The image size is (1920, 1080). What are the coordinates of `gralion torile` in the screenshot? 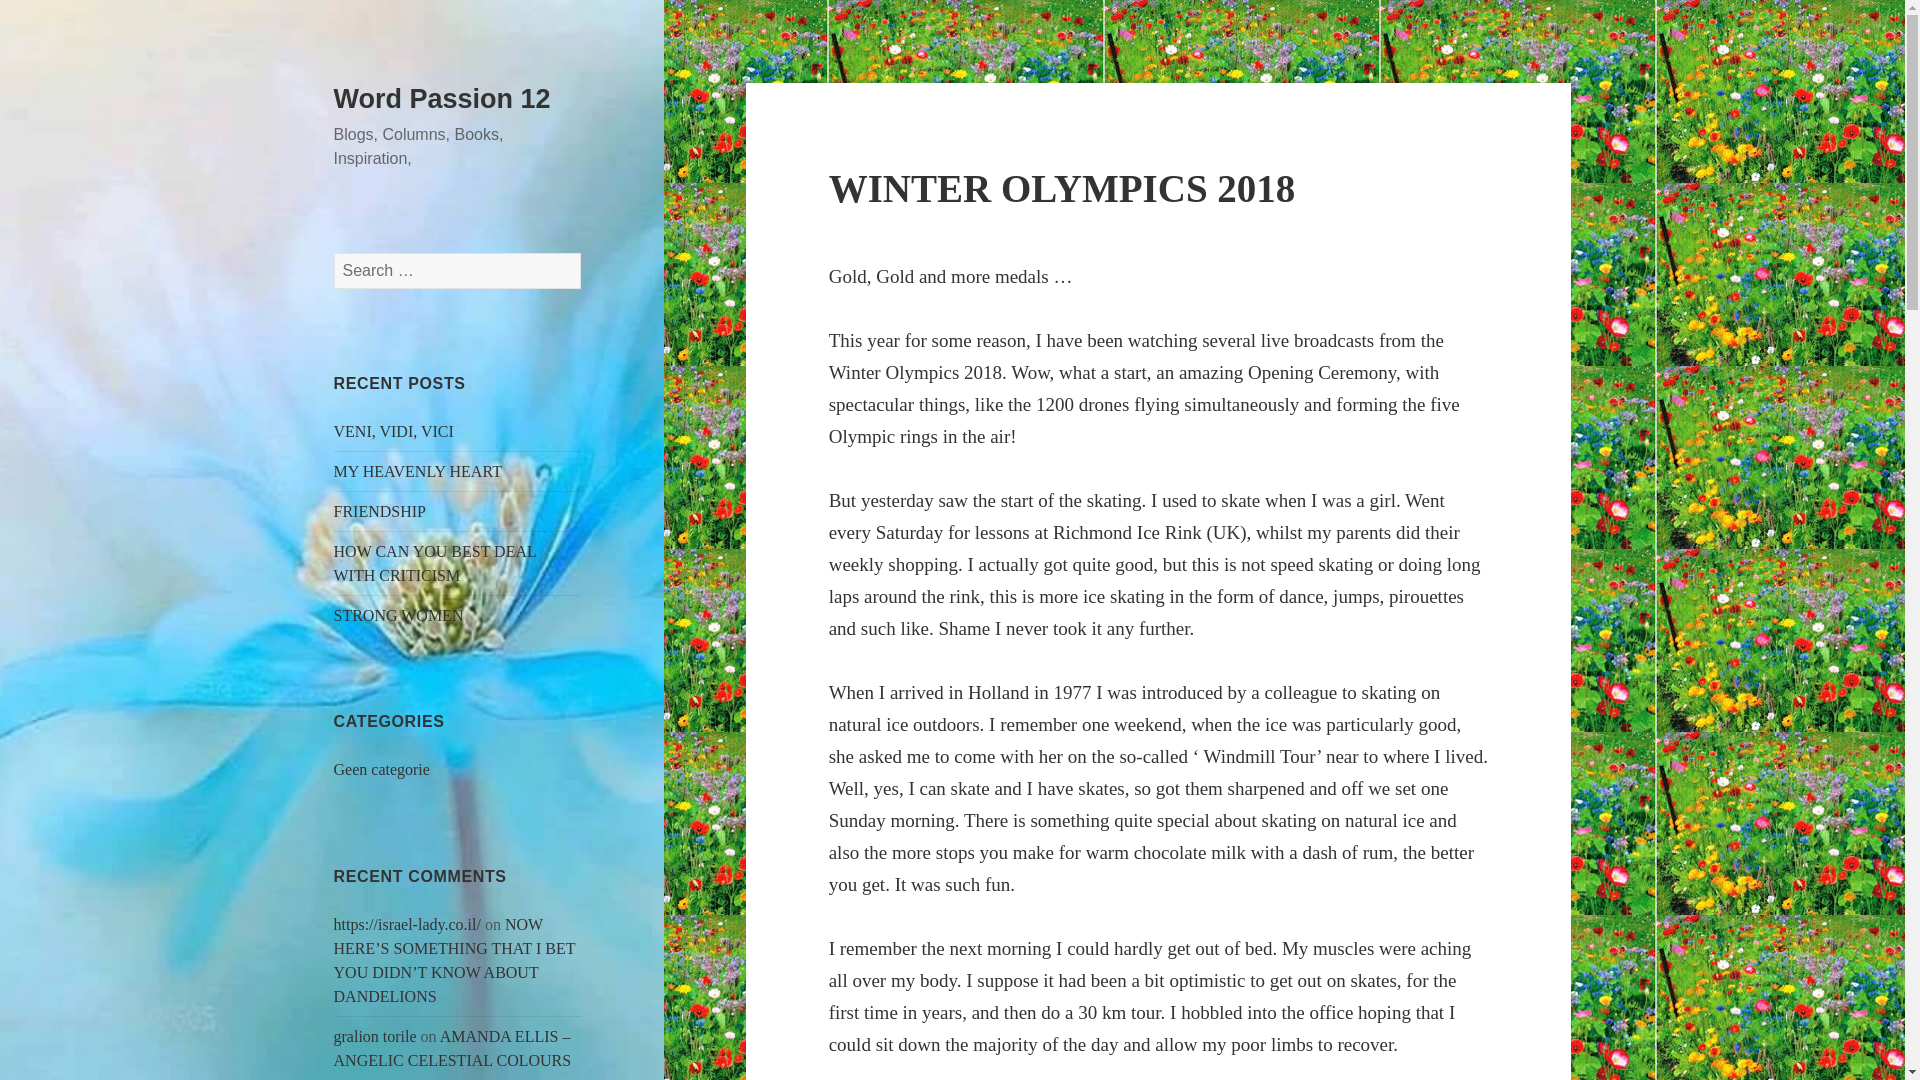 It's located at (375, 1036).